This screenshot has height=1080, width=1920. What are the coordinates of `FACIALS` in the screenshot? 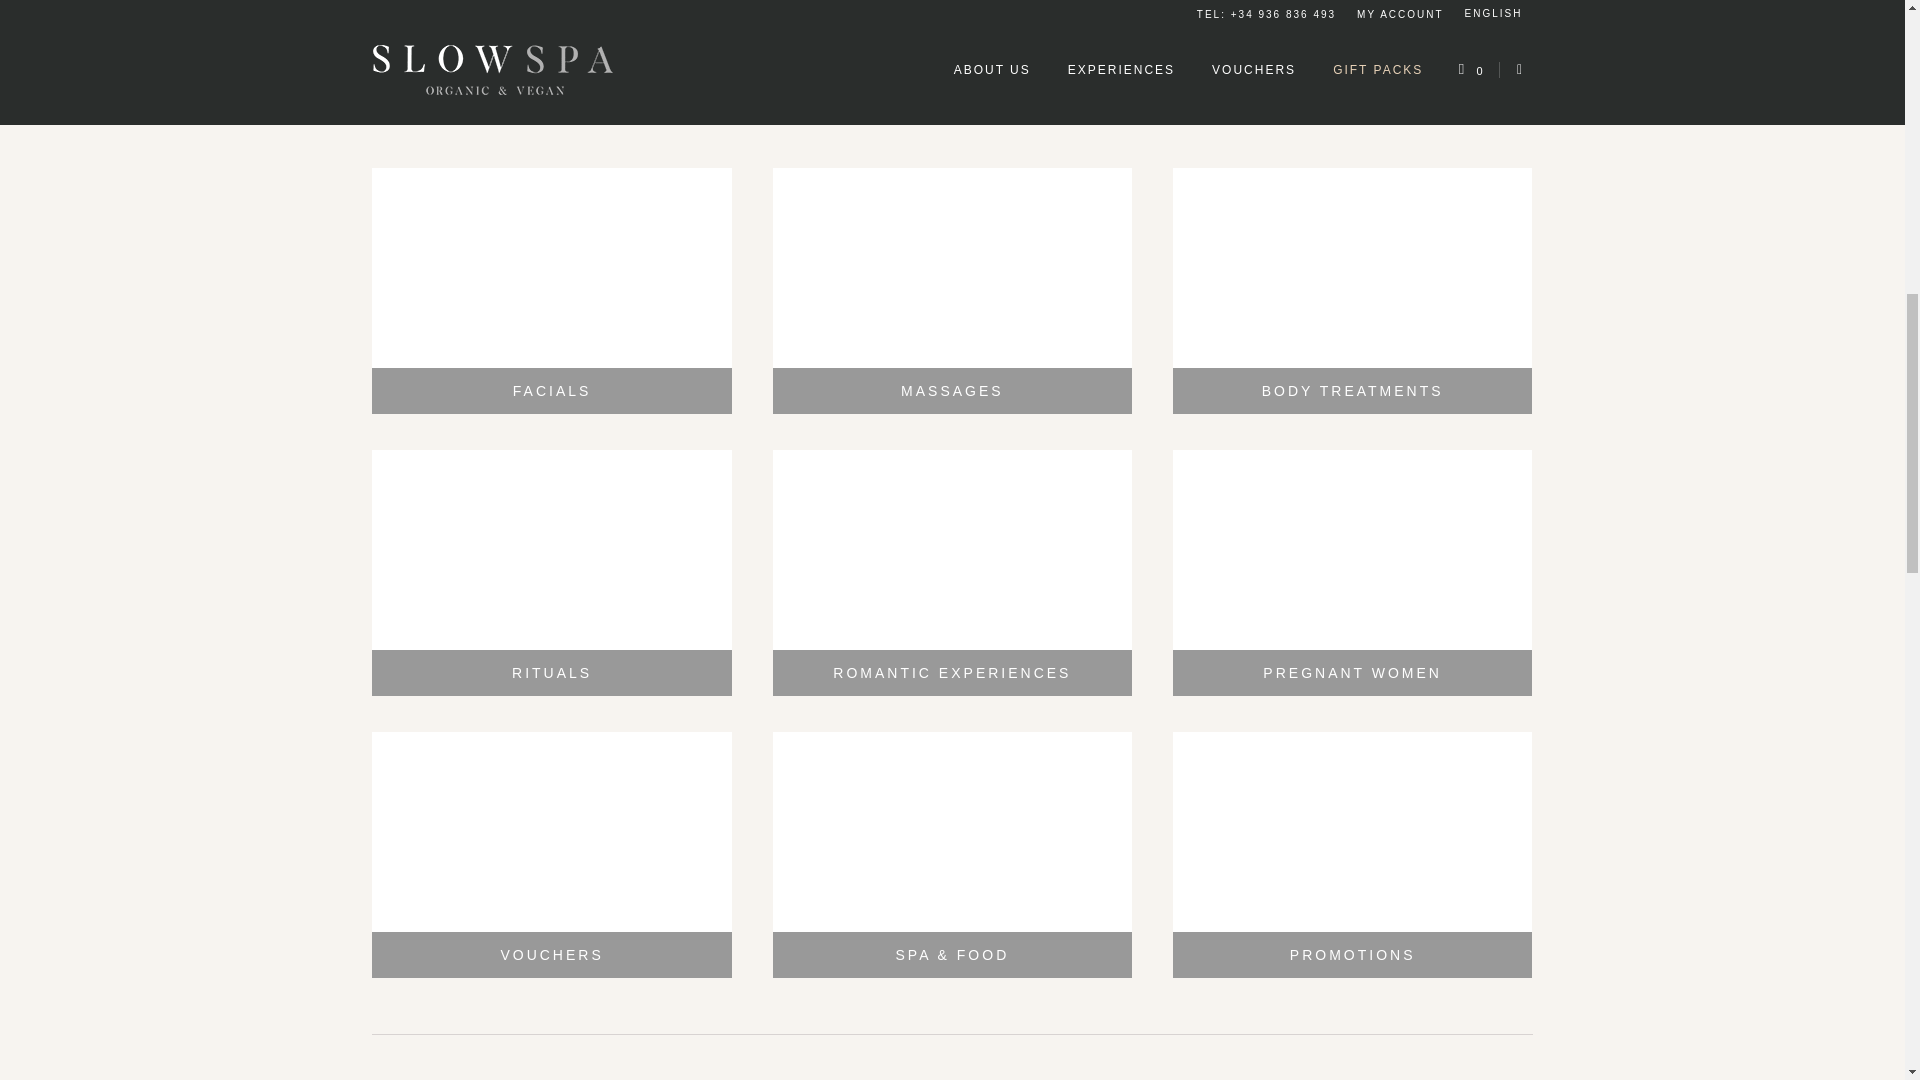 It's located at (552, 390).